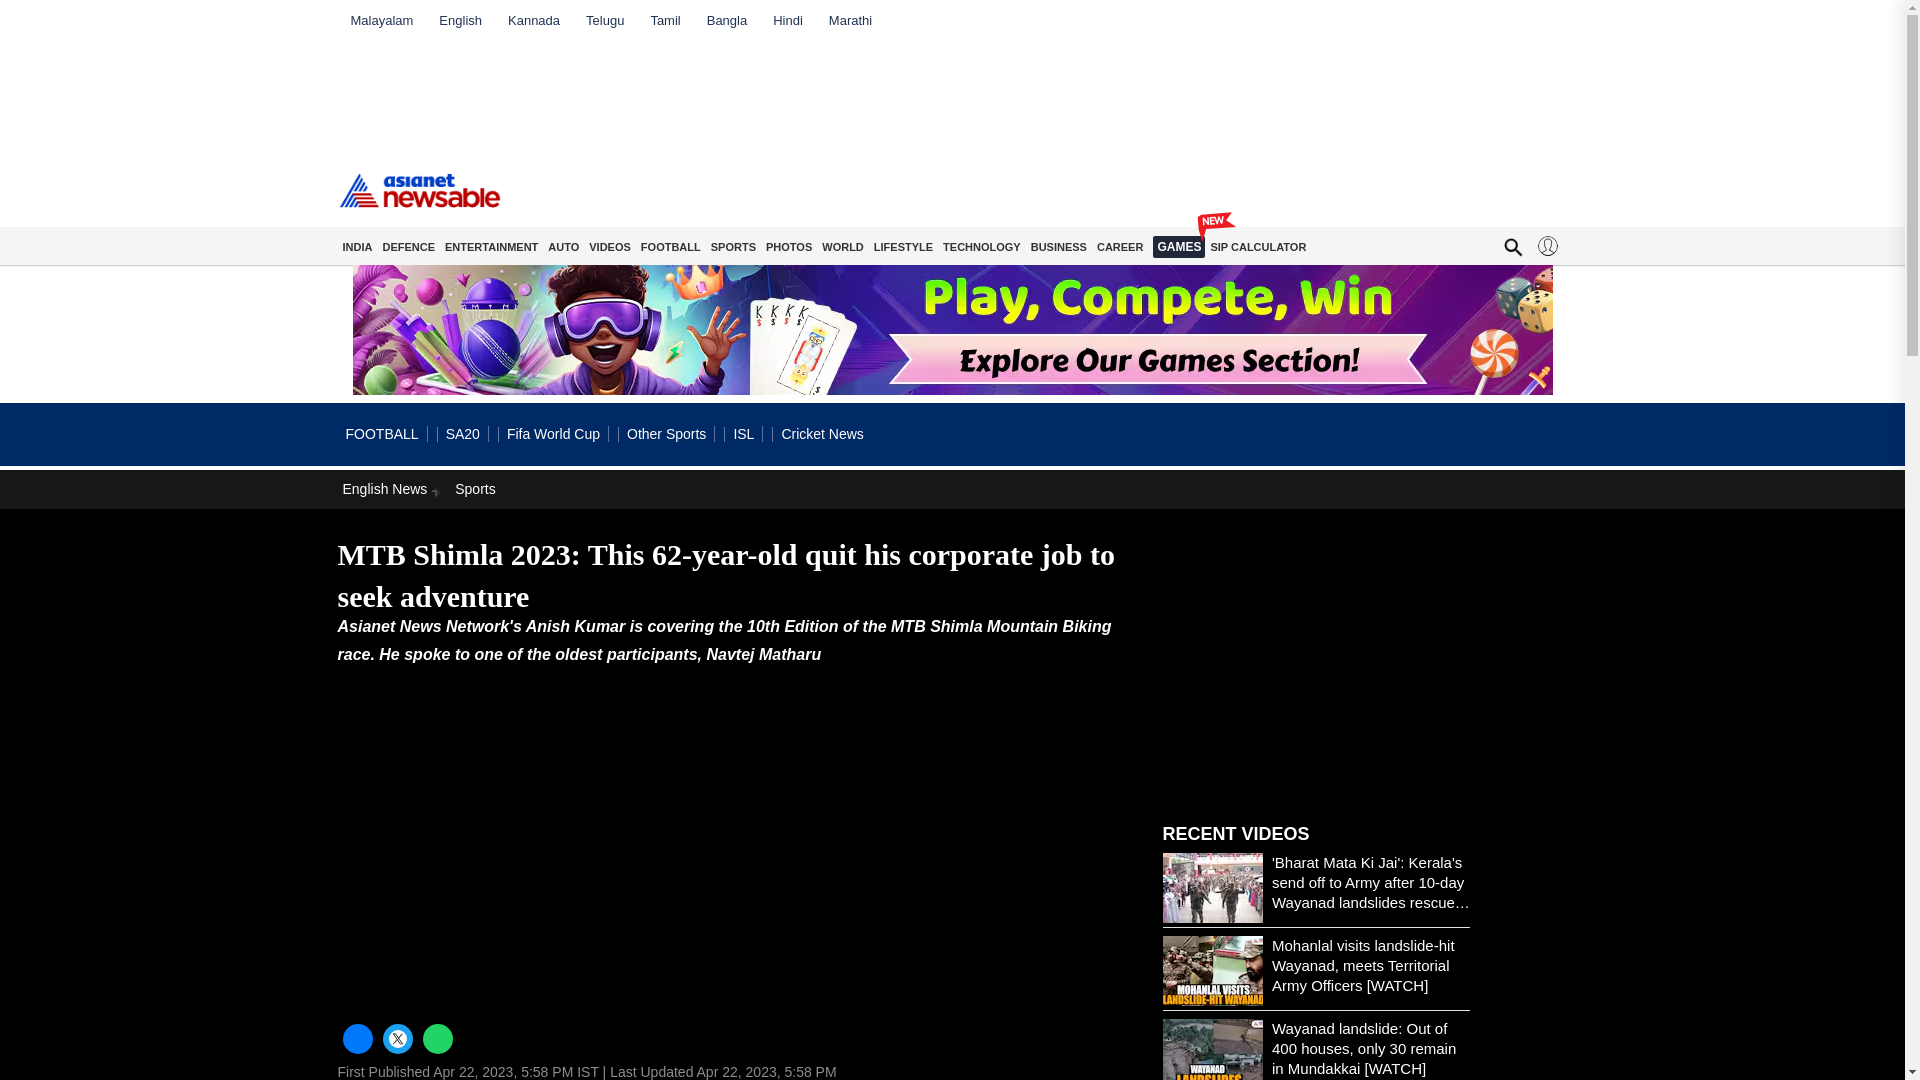 The image size is (1920, 1080). What do you see at coordinates (665, 20) in the screenshot?
I see `Tamil` at bounding box center [665, 20].